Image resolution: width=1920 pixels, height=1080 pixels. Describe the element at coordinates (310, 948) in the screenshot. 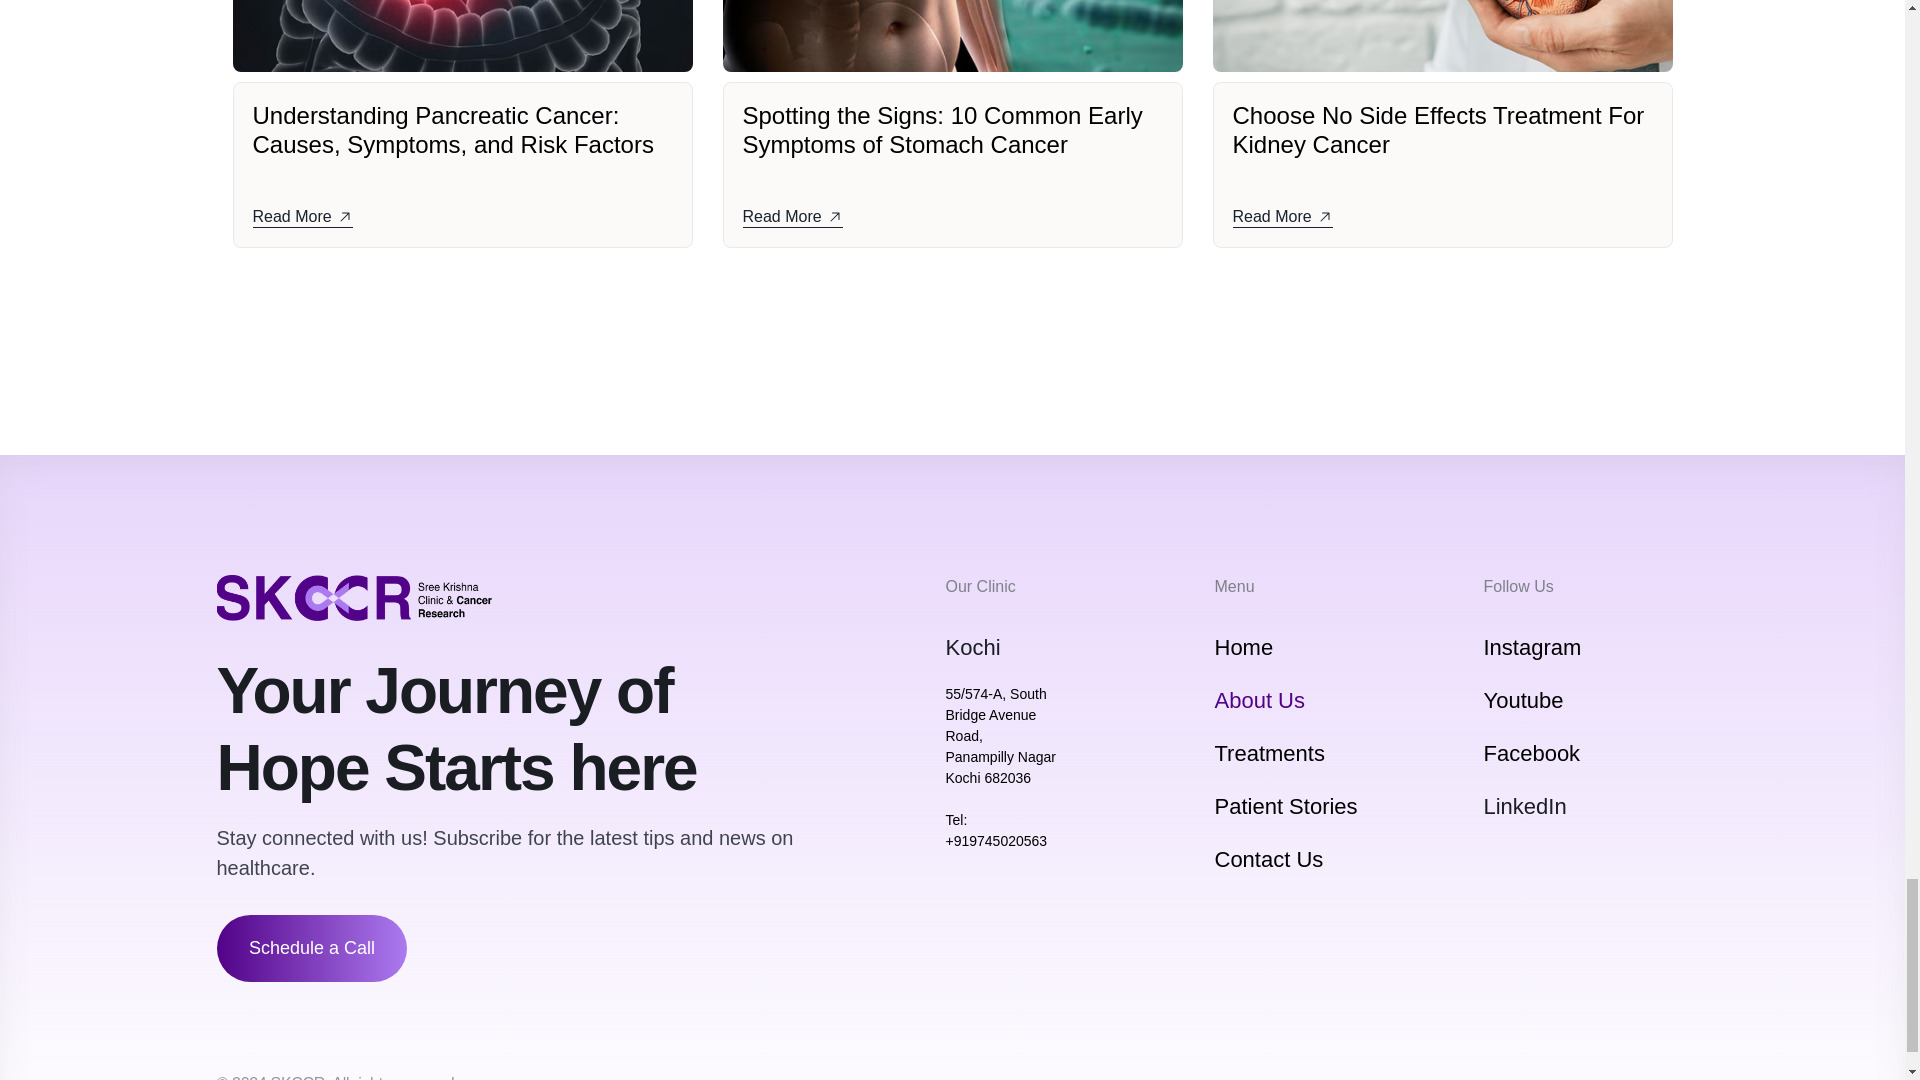

I see `Schedule a Call` at that location.